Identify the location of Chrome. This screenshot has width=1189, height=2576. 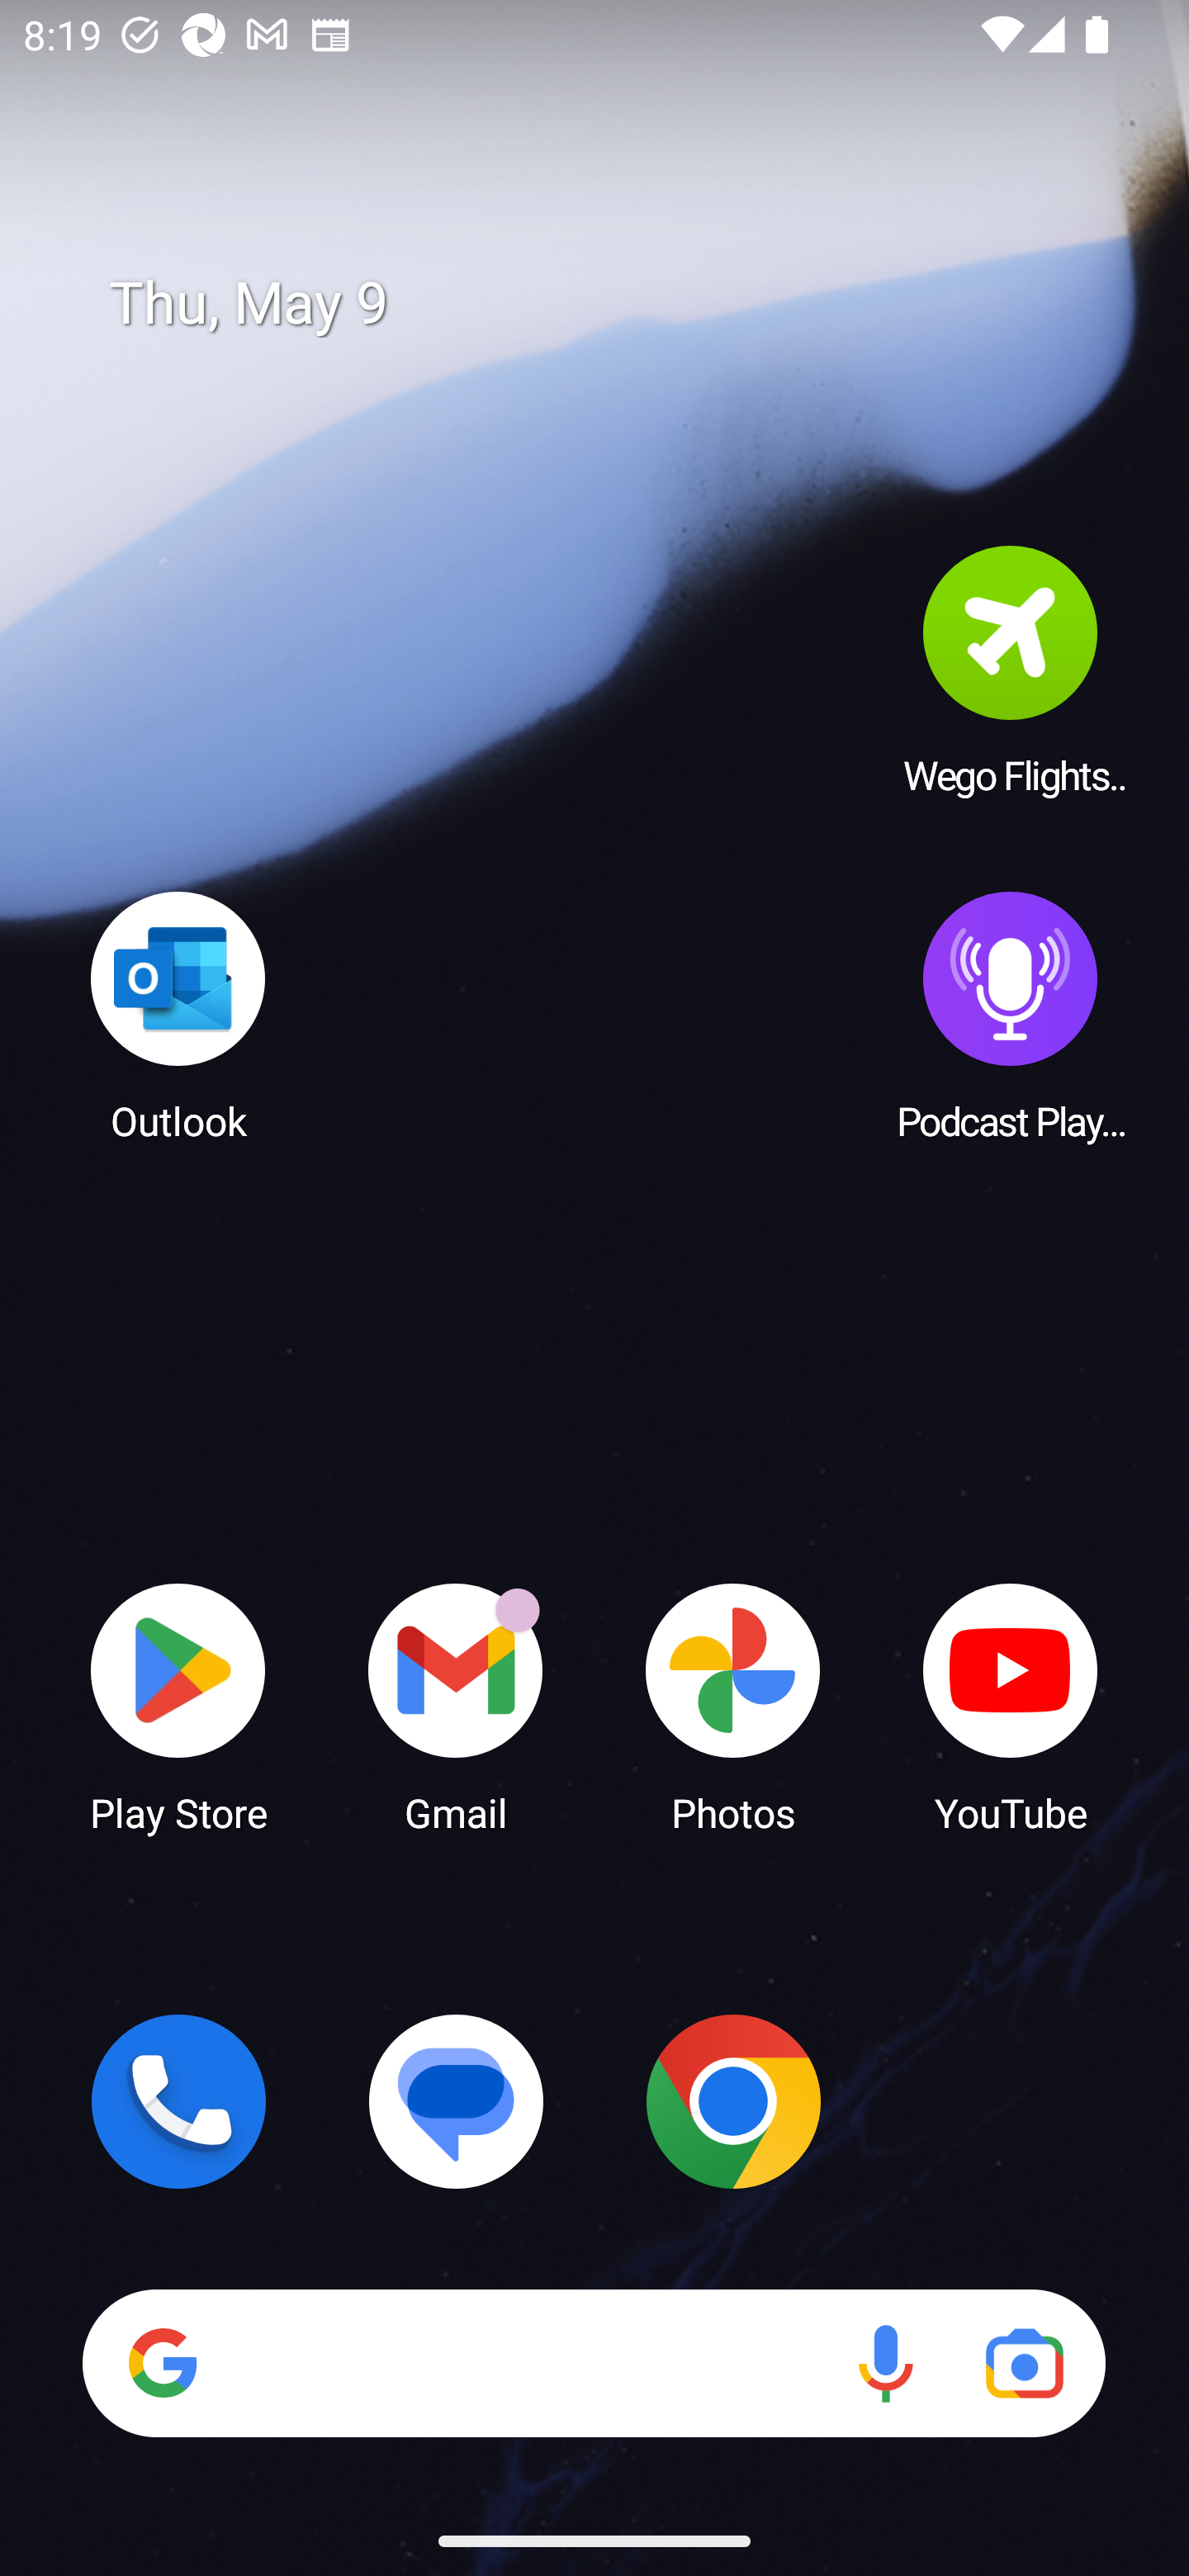
(733, 2101).